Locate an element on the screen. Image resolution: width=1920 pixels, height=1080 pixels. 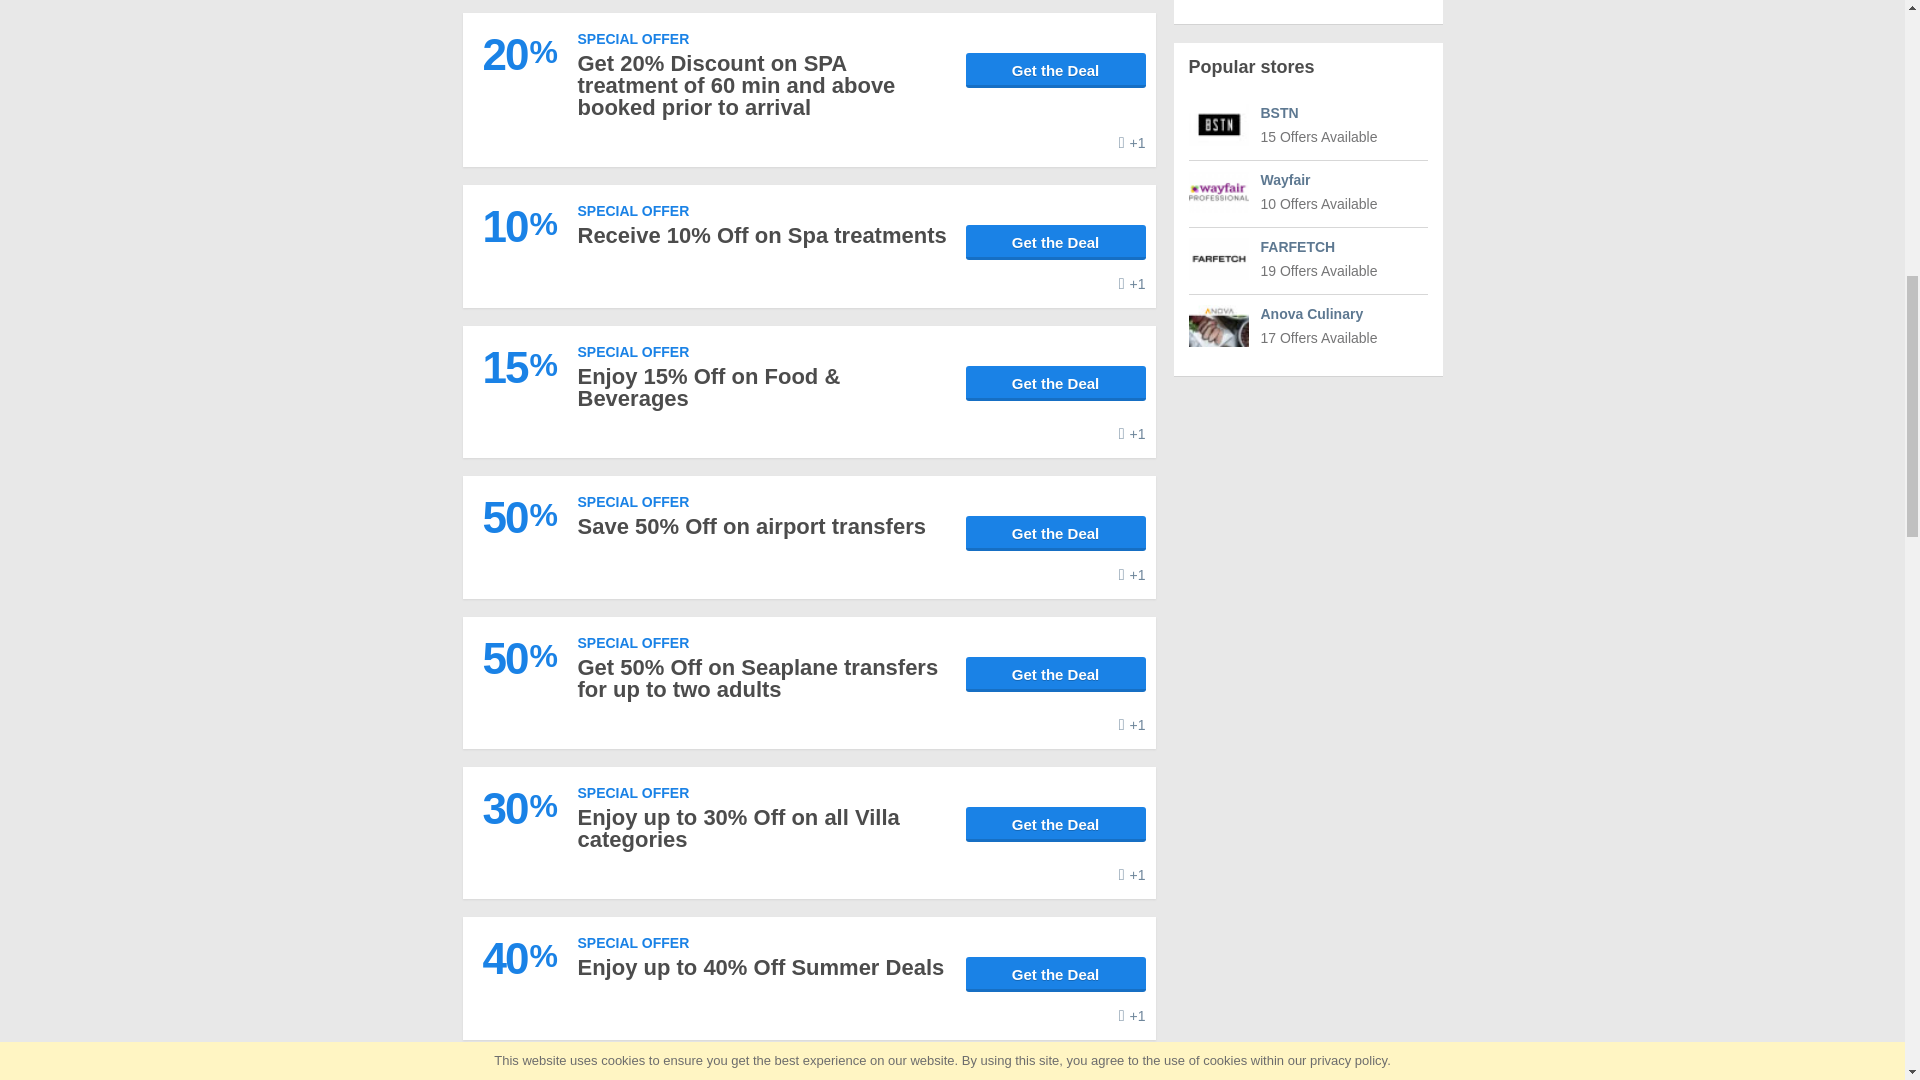
Get the Deal is located at coordinates (1056, 533).